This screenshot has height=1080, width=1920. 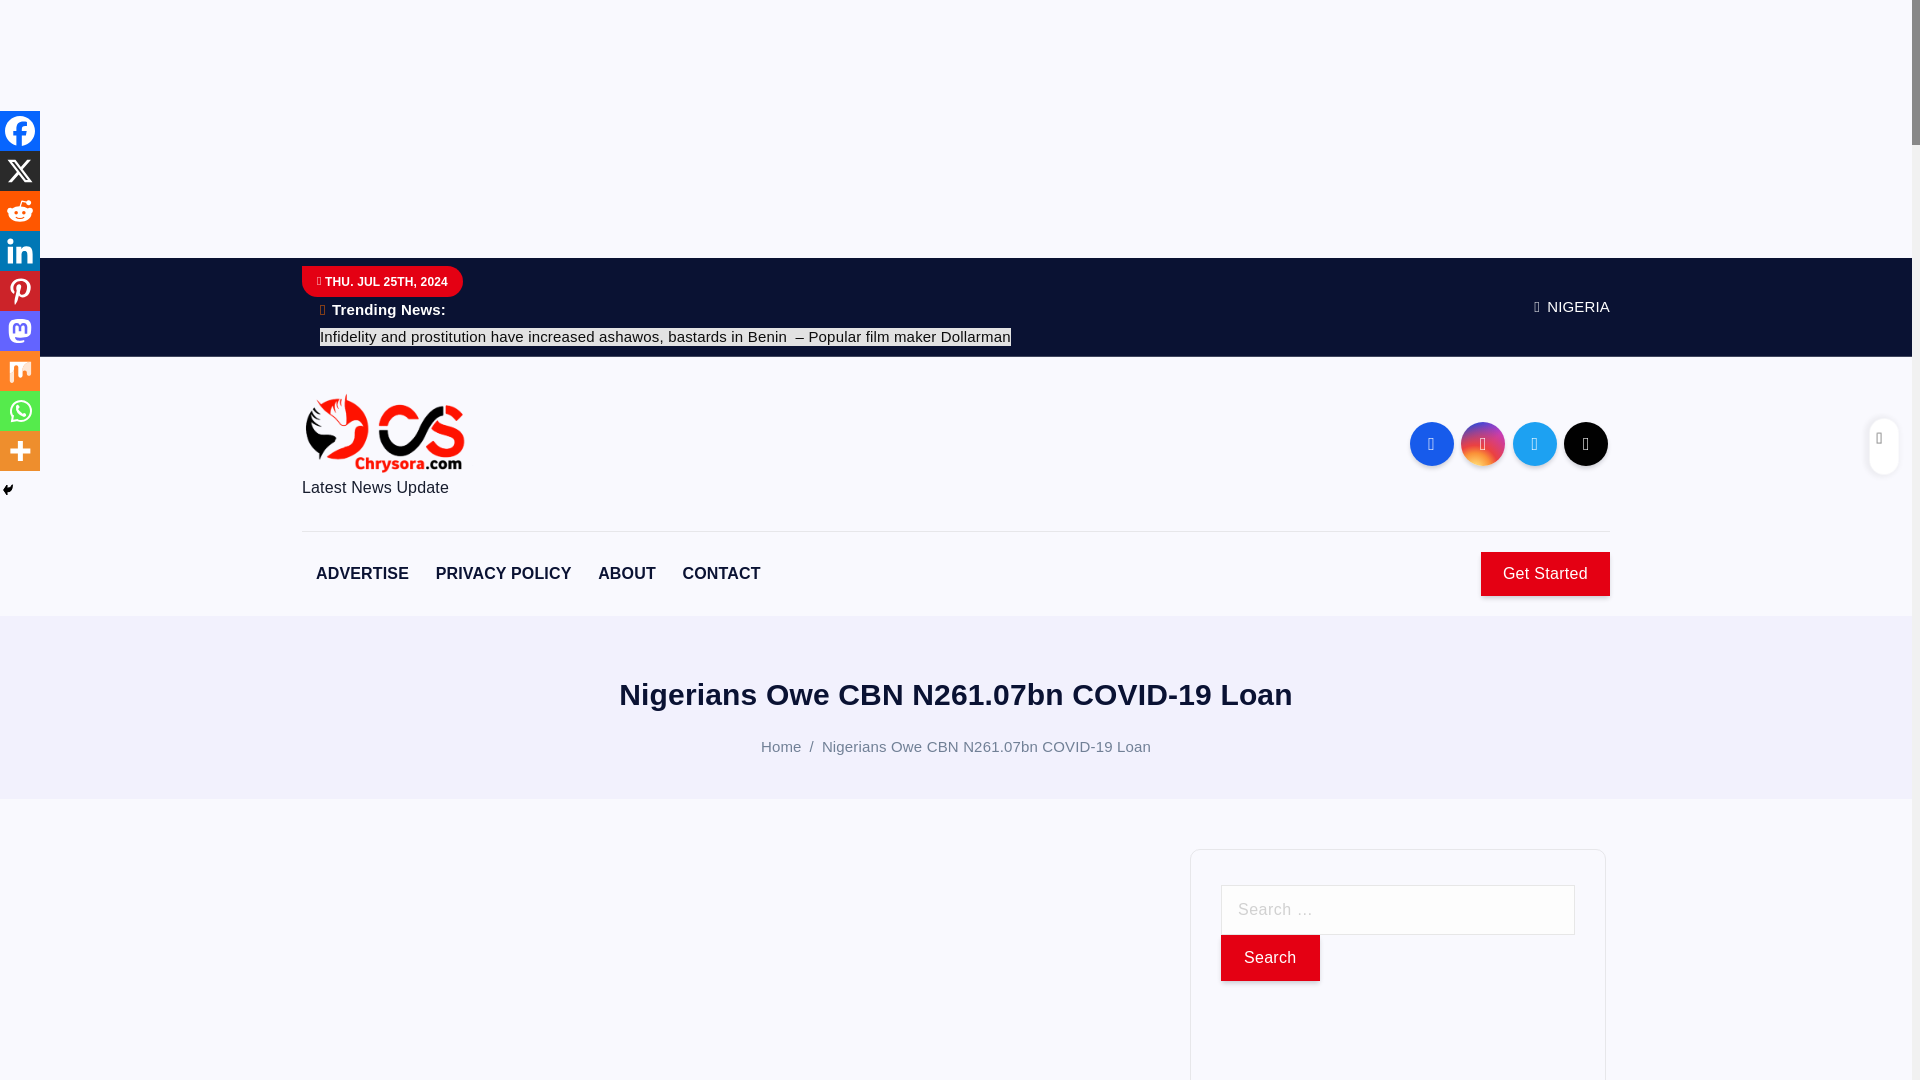 What do you see at coordinates (504, 574) in the screenshot?
I see `PRIVACY POLICY` at bounding box center [504, 574].